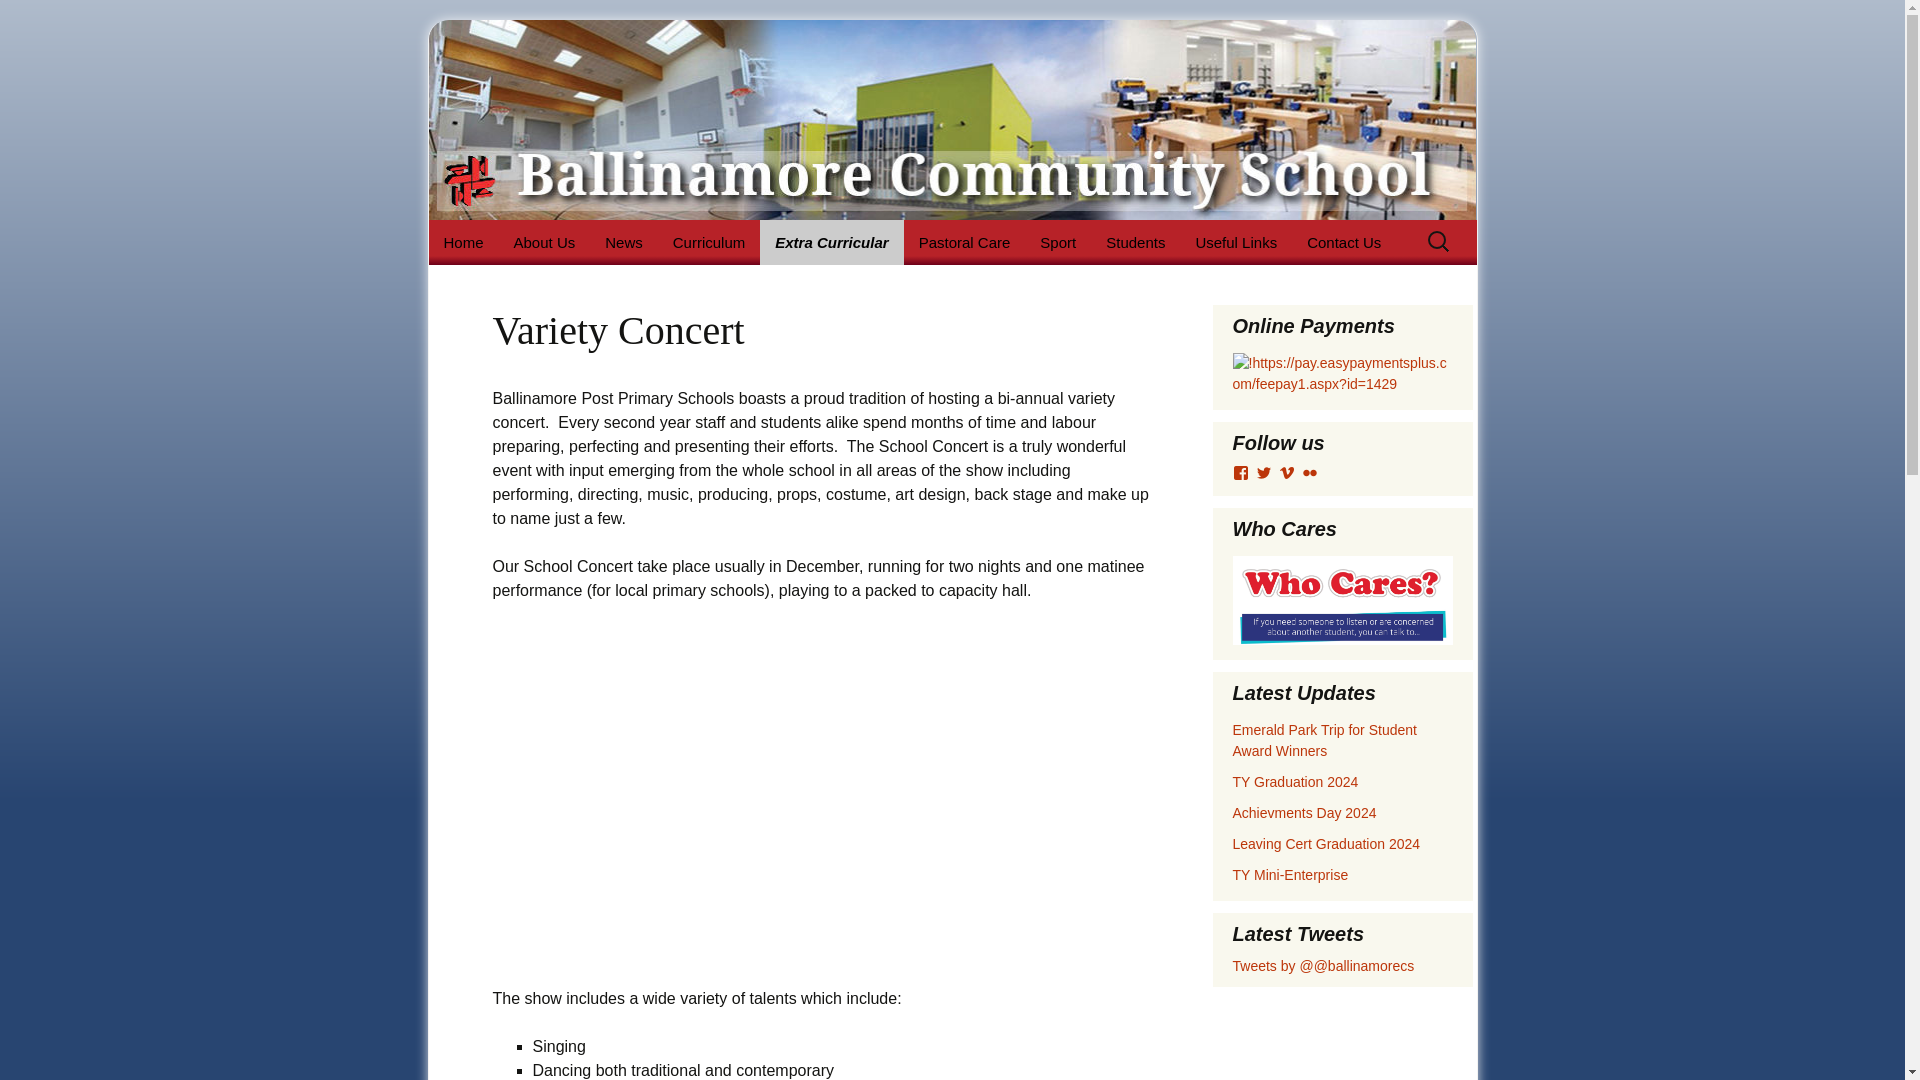 This screenshot has width=1920, height=1080. Describe the element at coordinates (964, 242) in the screenshot. I see `Pastoral Care` at that location.